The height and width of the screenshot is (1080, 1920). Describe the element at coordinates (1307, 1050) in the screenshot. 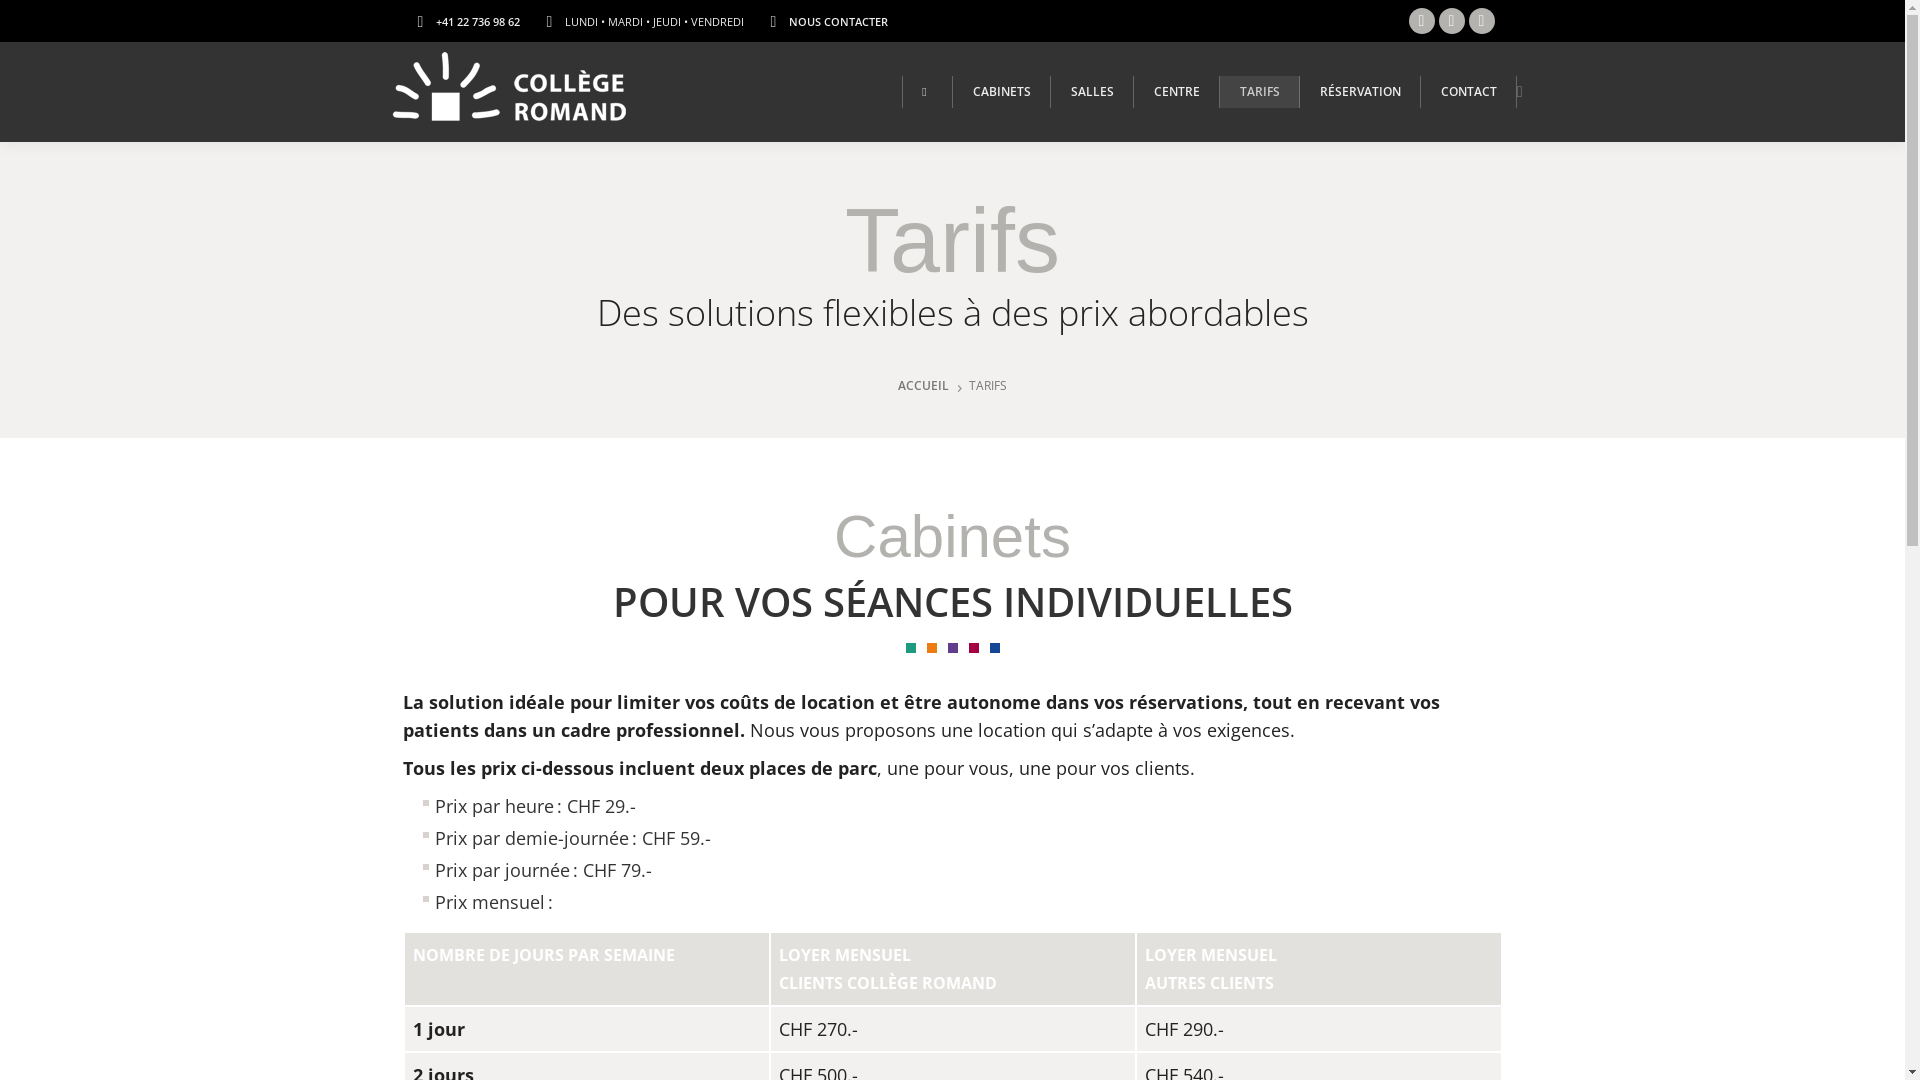

I see `Cookies` at that location.